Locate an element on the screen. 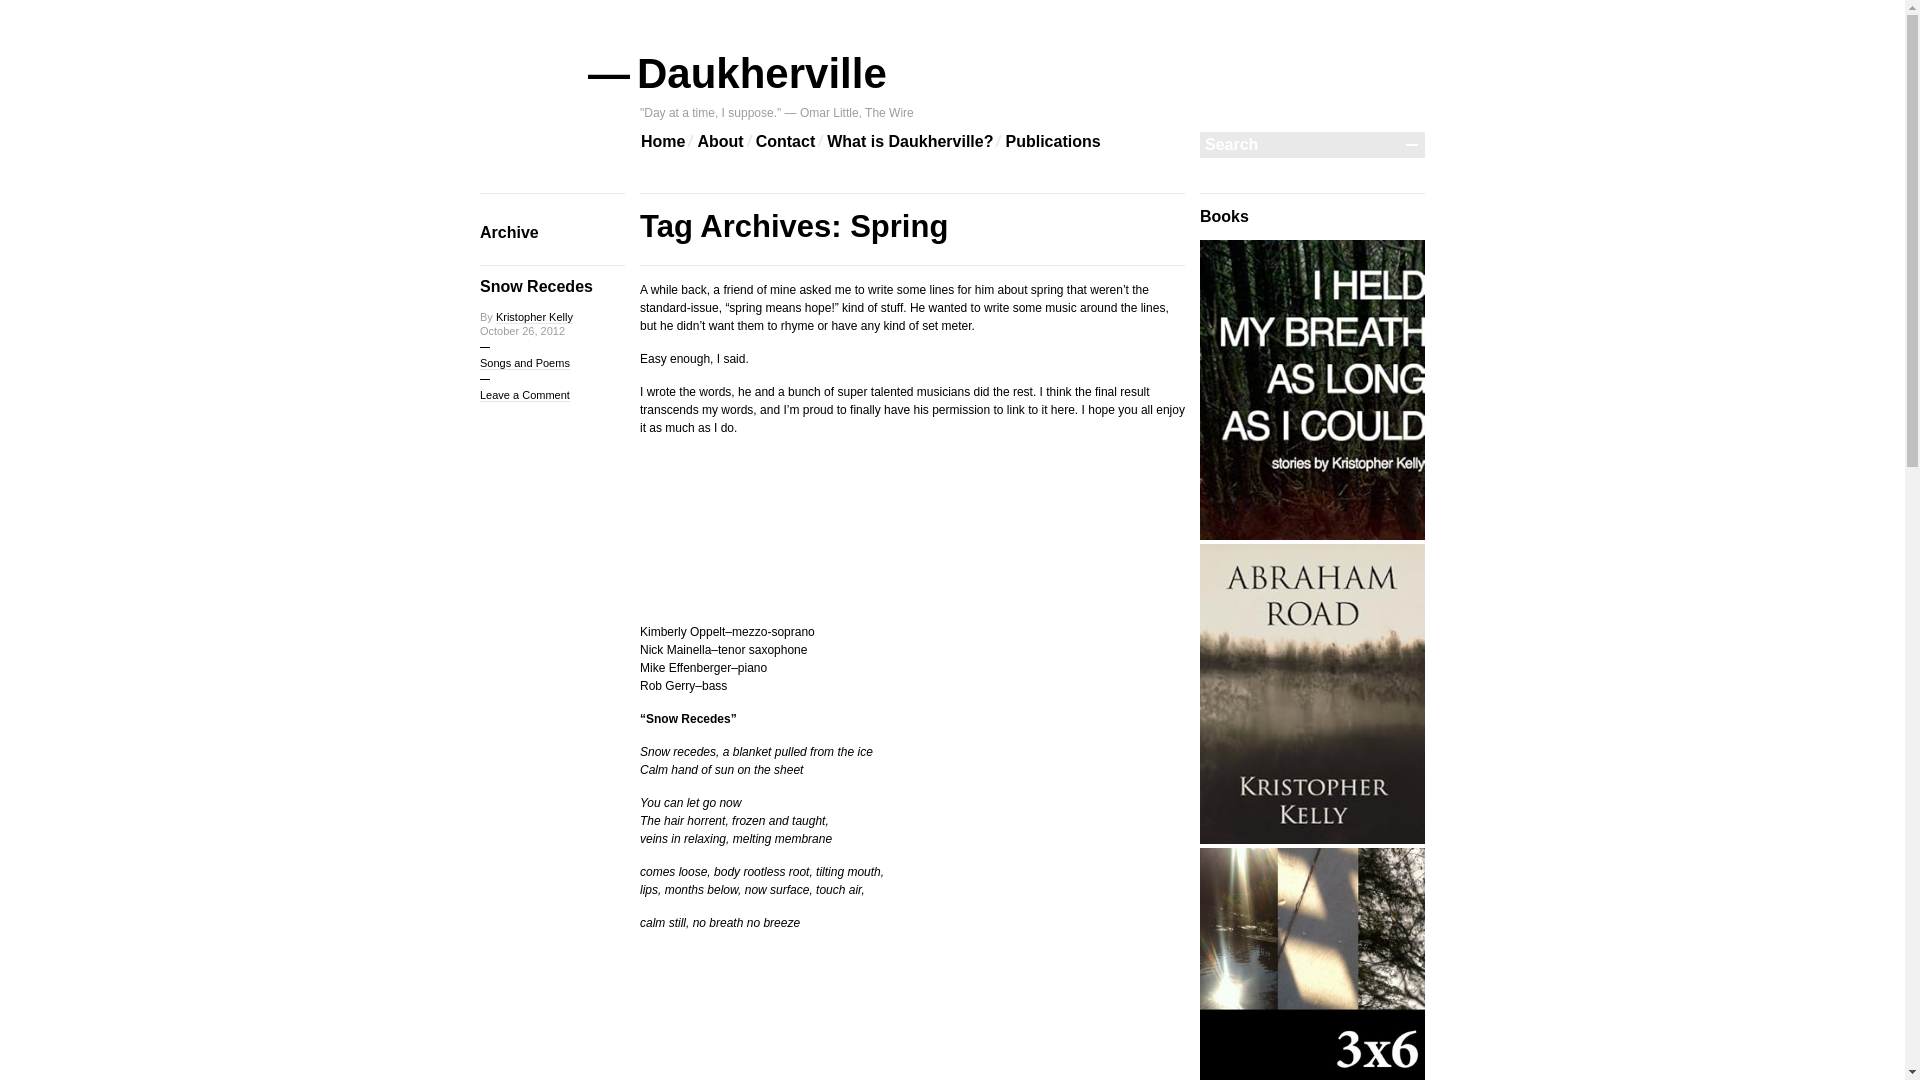  Kristopher Kelly is located at coordinates (534, 318).